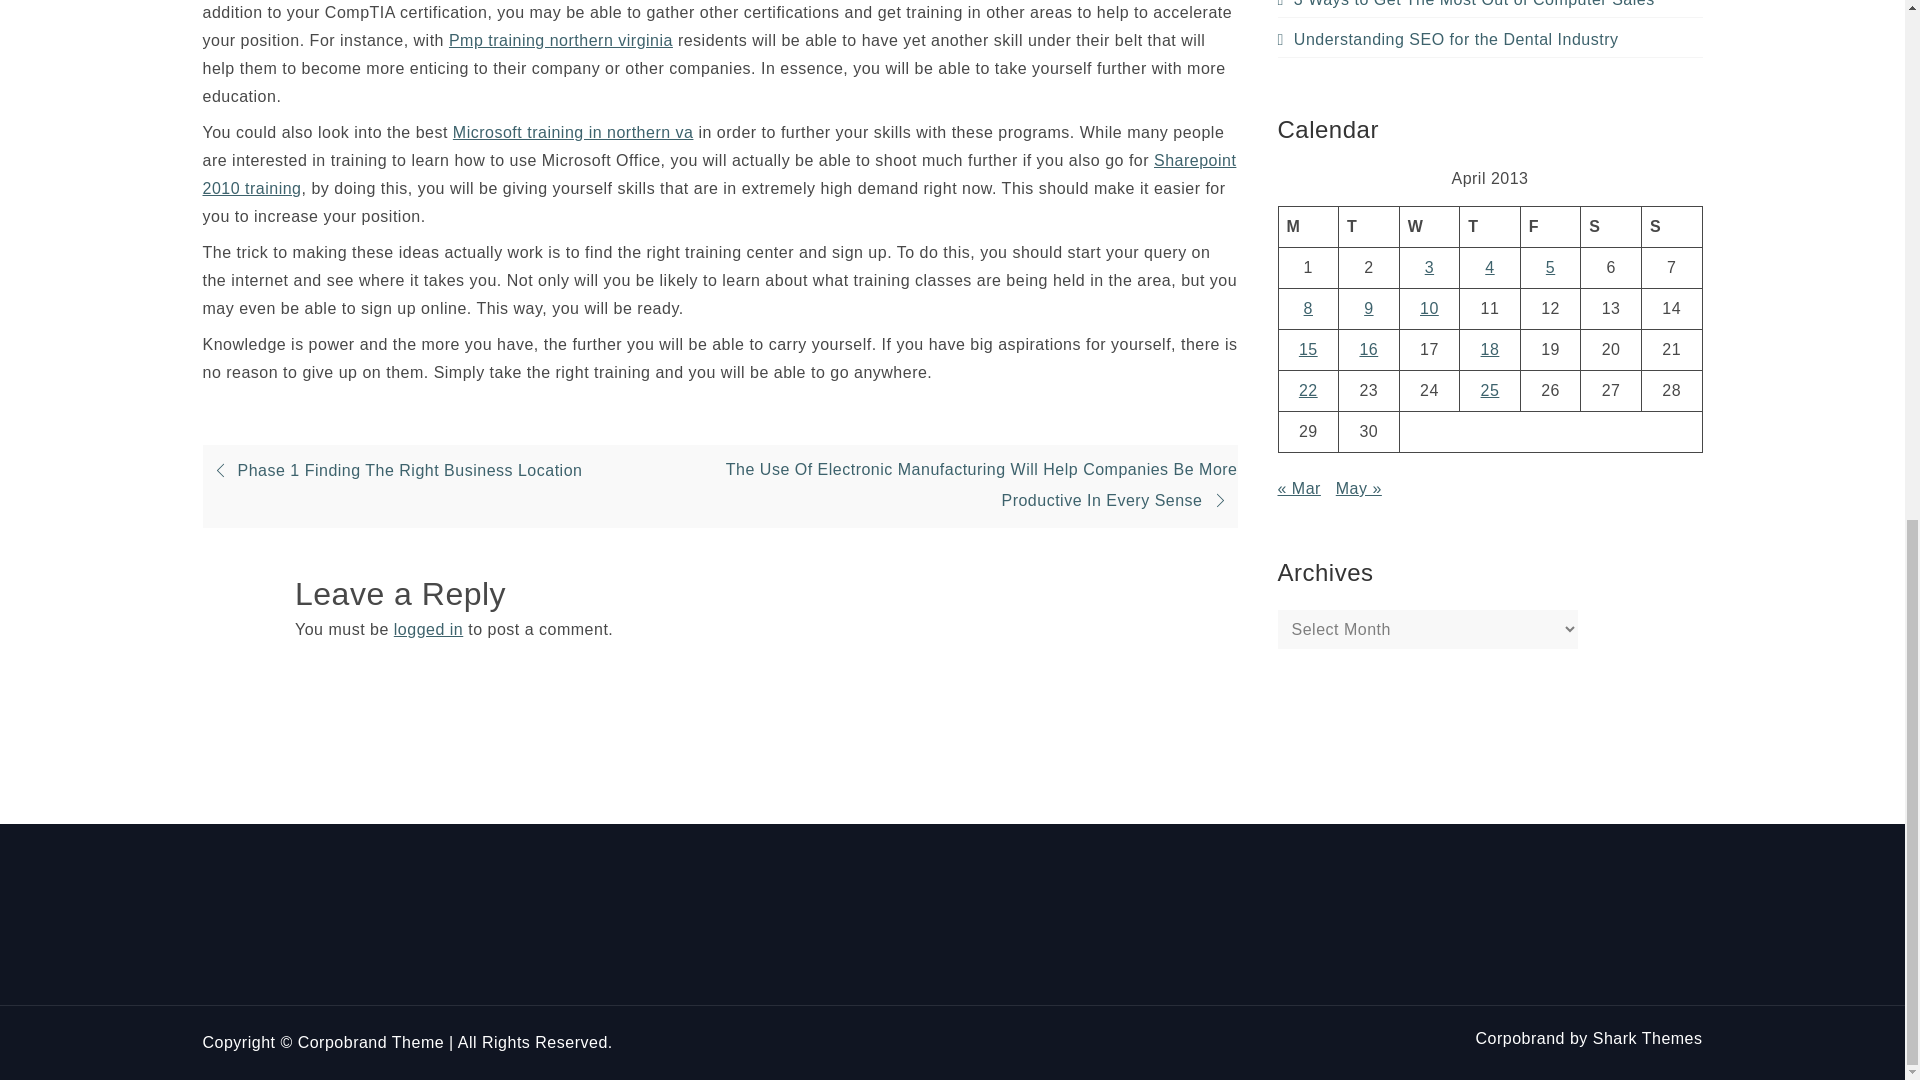 This screenshot has width=1920, height=1080. I want to click on Sunday, so click(1671, 226).